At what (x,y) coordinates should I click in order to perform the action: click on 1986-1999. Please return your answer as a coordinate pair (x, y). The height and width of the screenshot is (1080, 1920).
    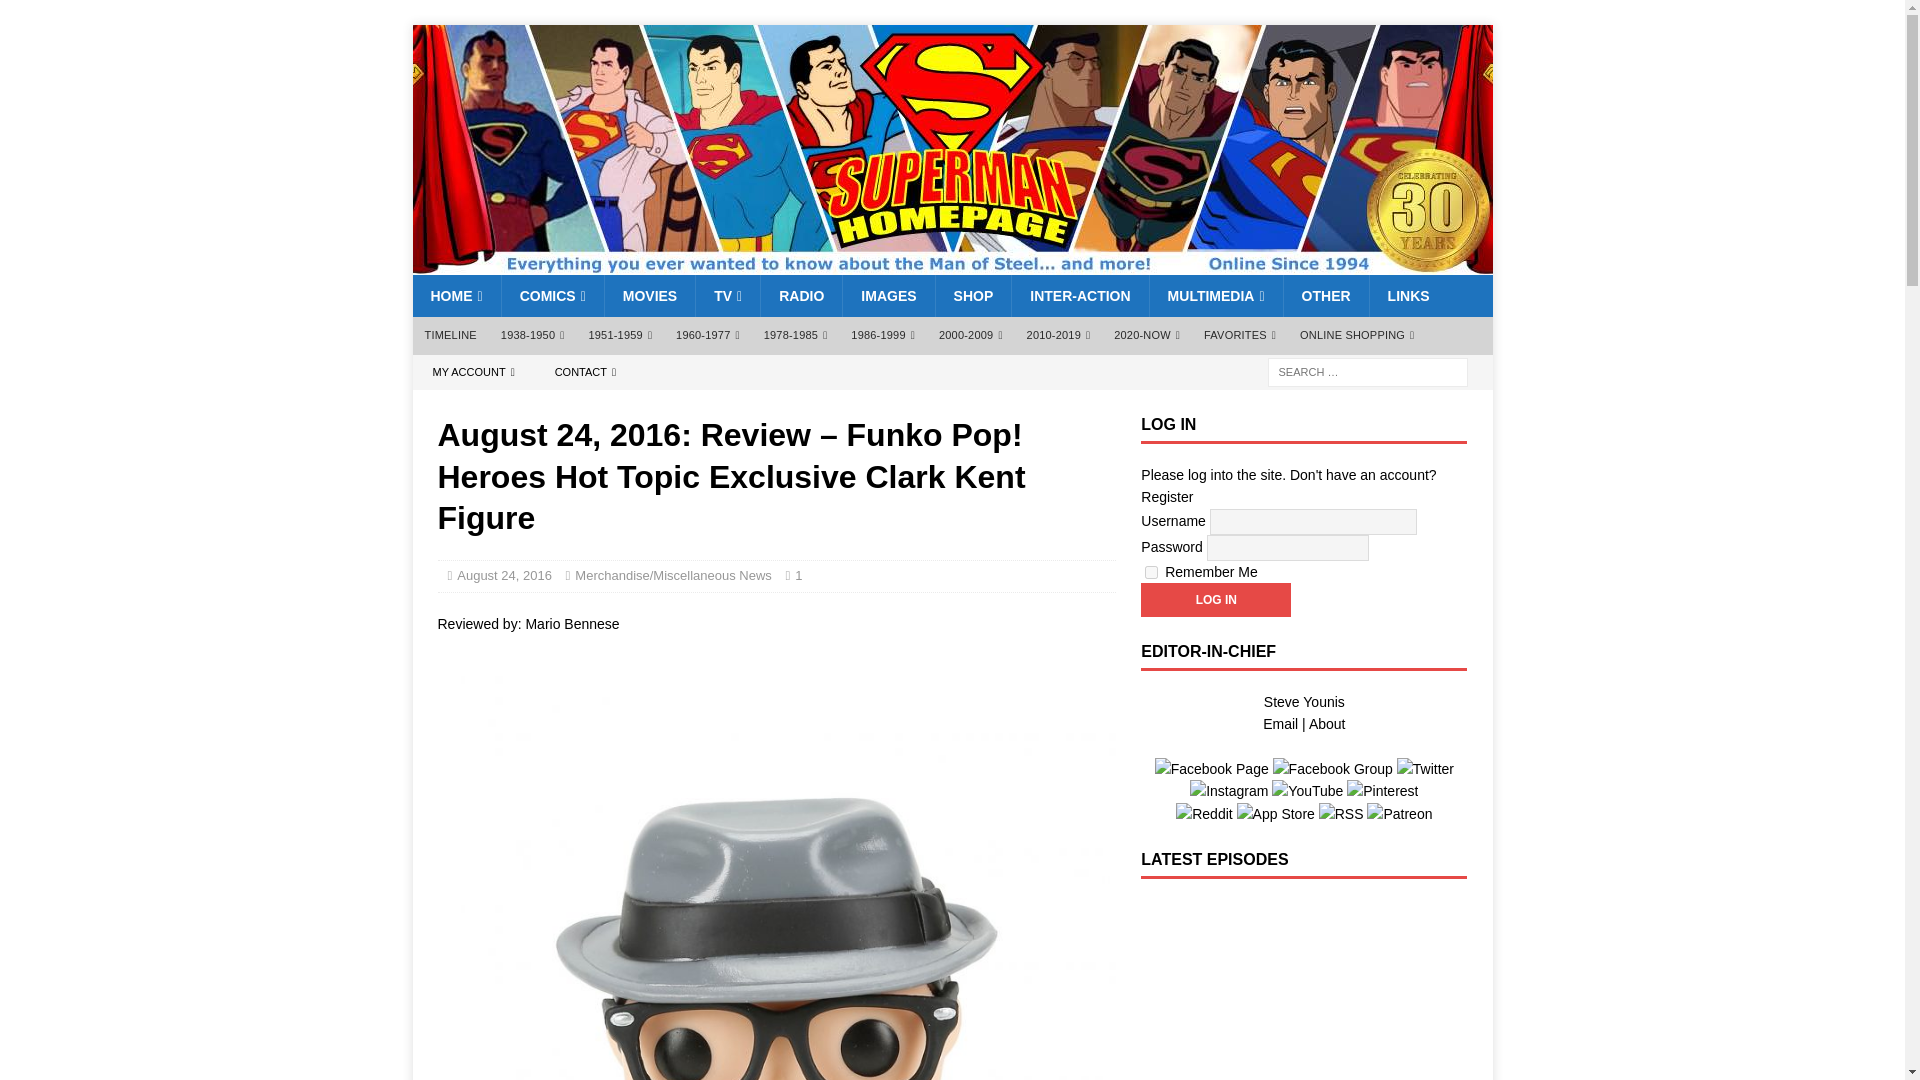
    Looking at the image, I should click on (883, 336).